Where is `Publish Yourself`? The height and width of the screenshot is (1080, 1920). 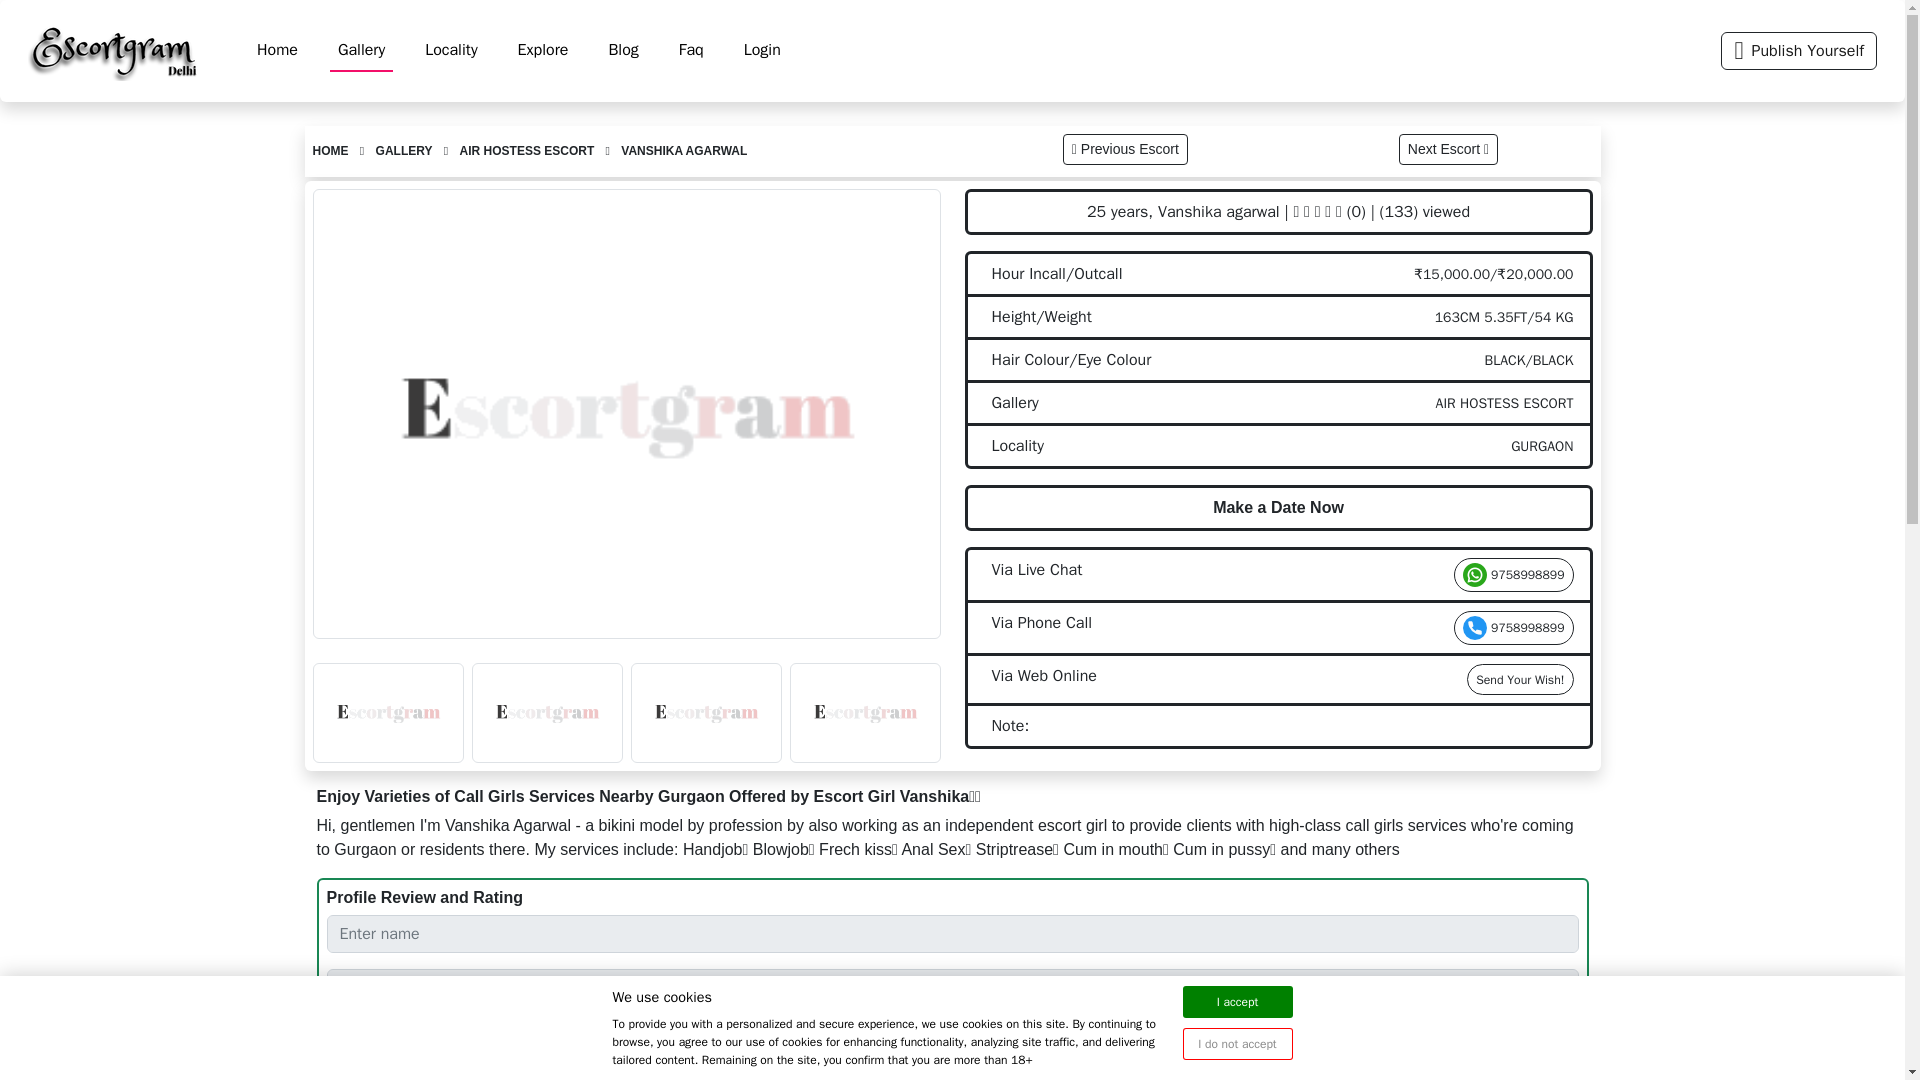
Publish Yourself is located at coordinates (1798, 52).